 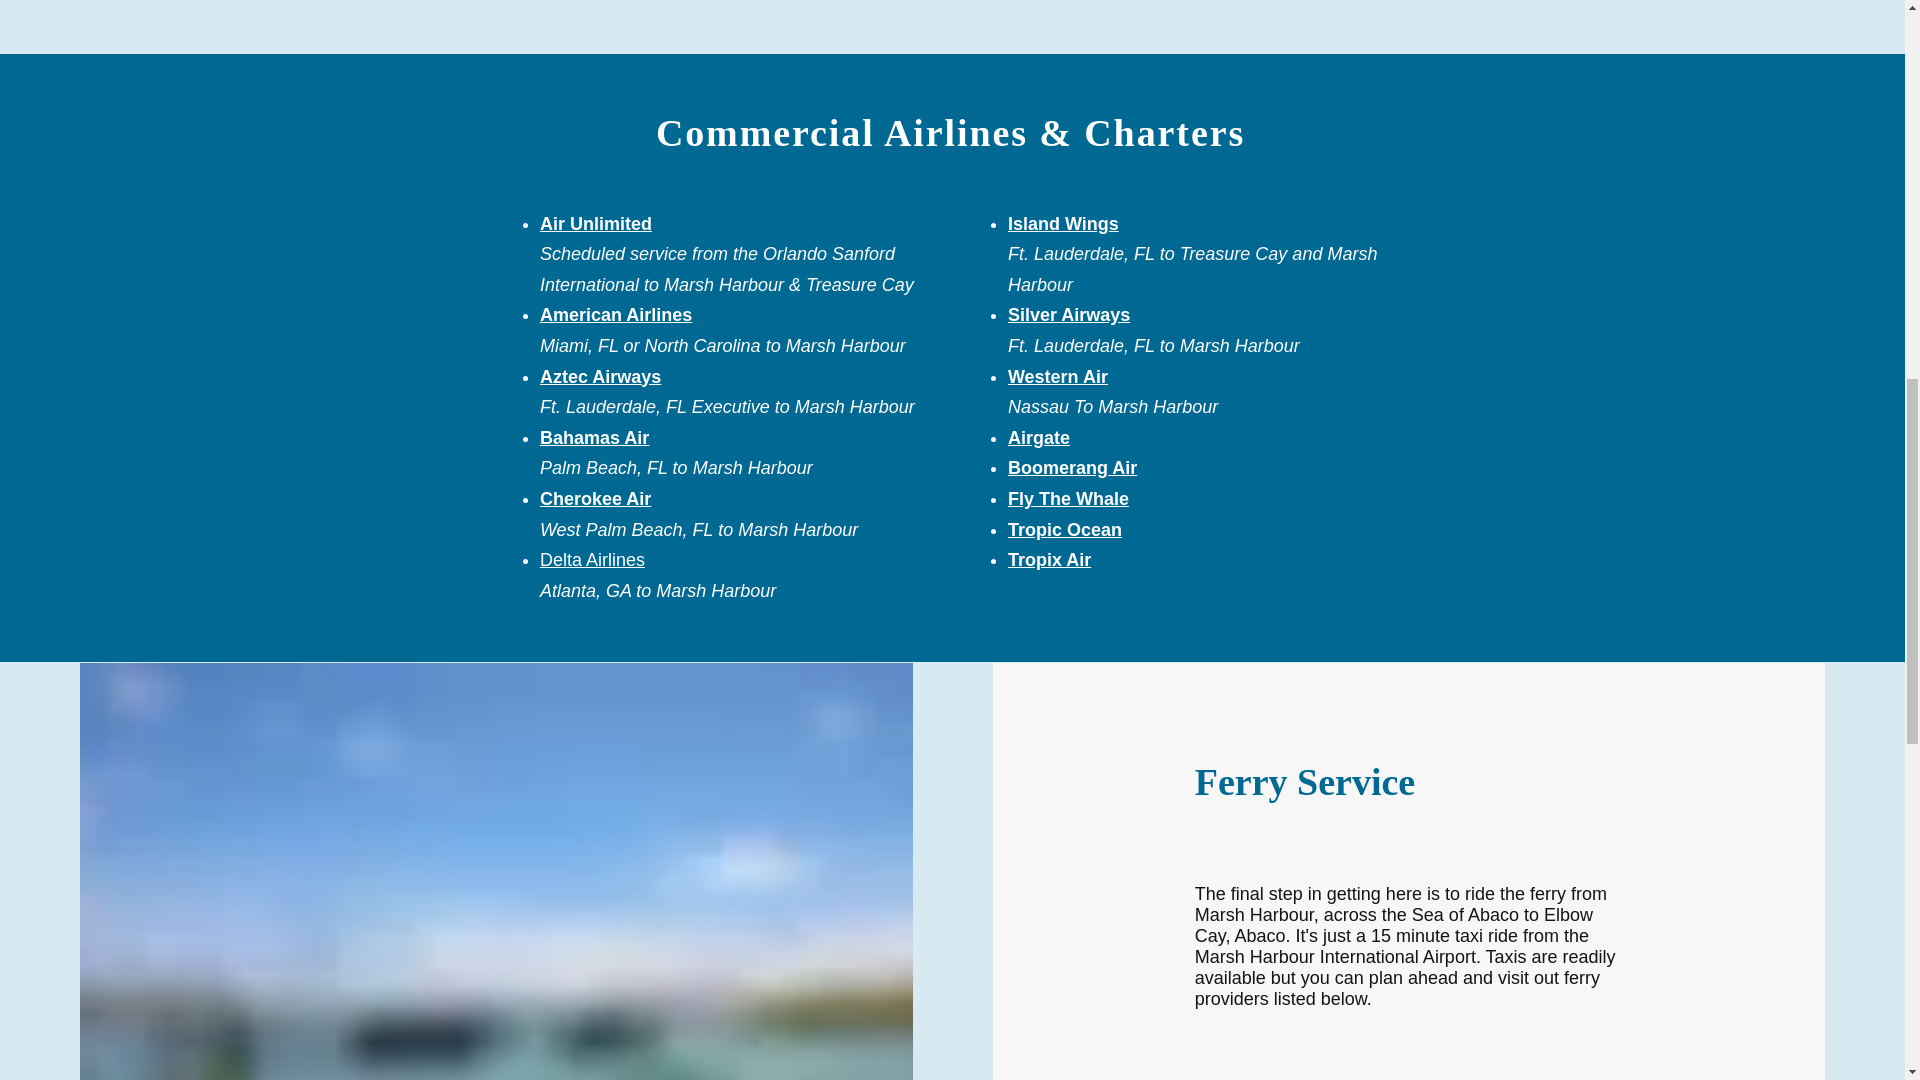 I want to click on Boomerang Air, so click(x=1072, y=468).